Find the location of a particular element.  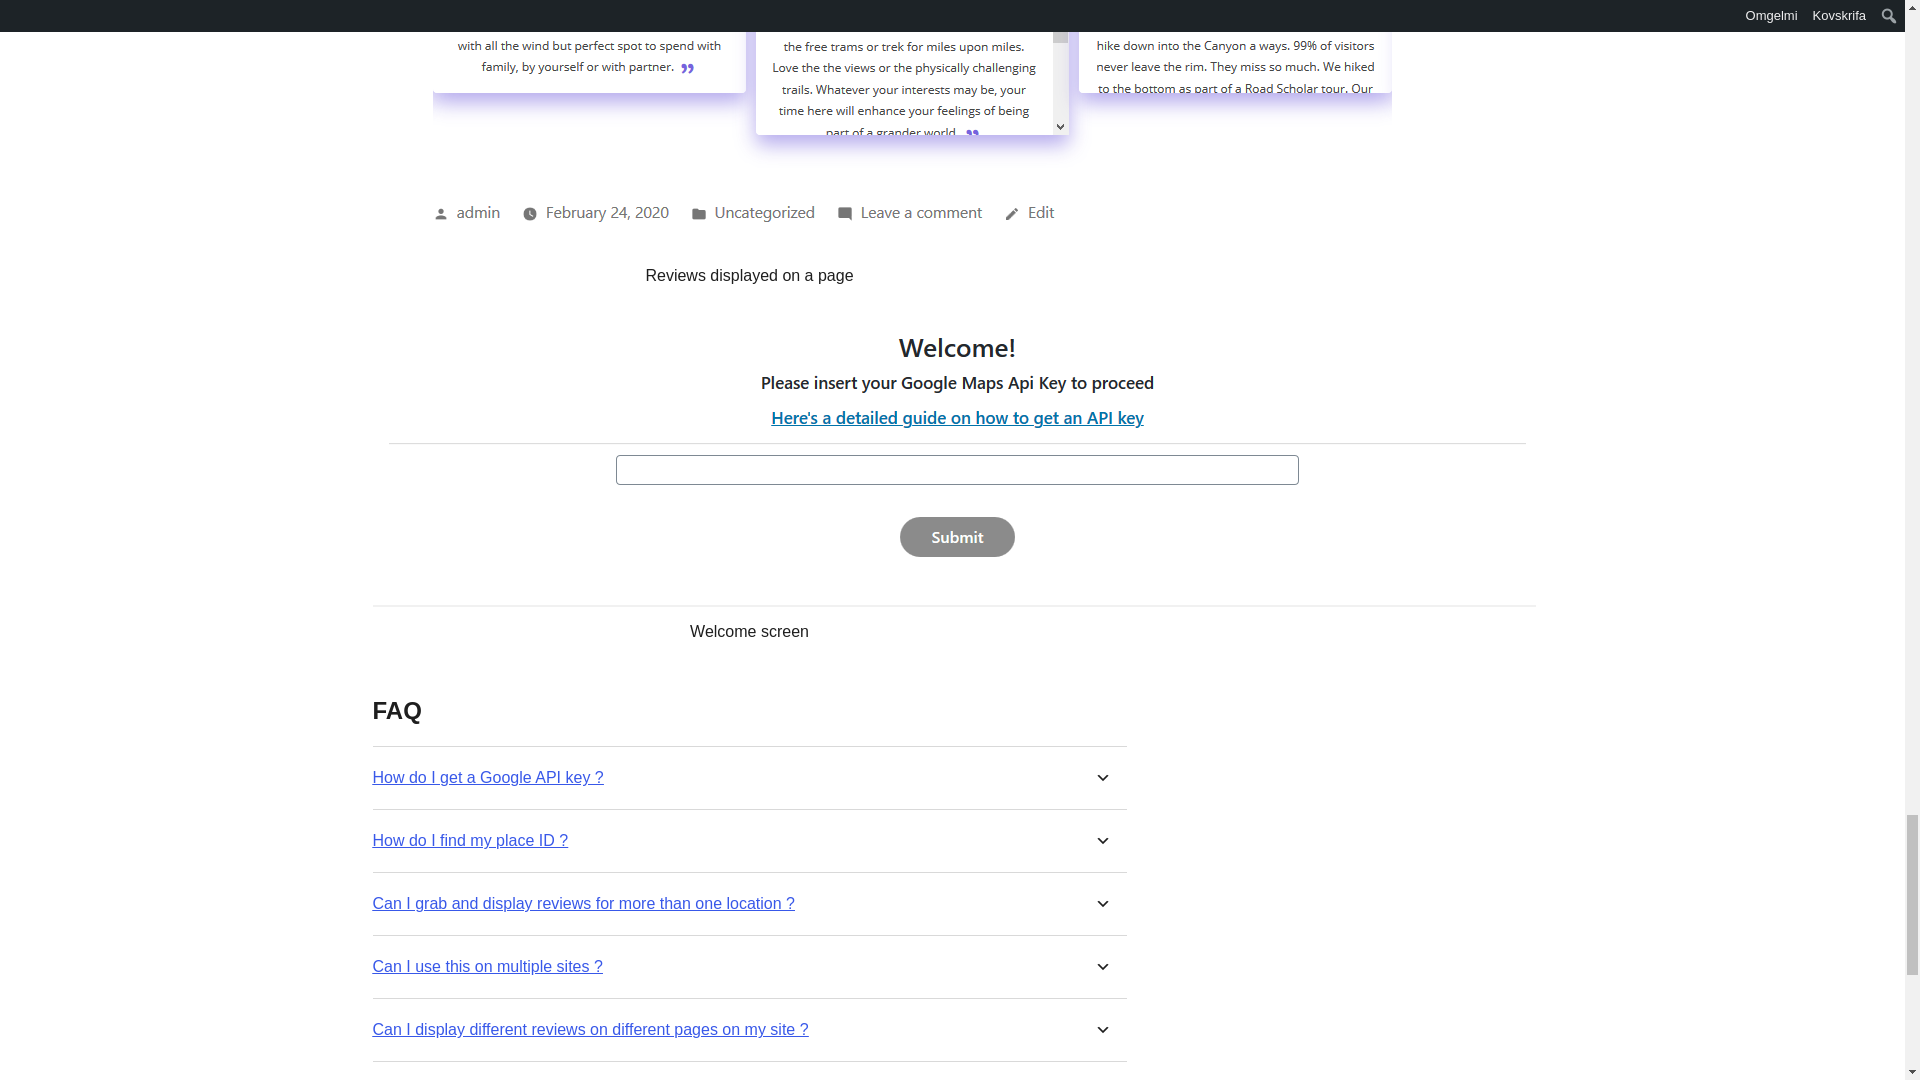

Can I use this on multiple sites ? is located at coordinates (487, 966).